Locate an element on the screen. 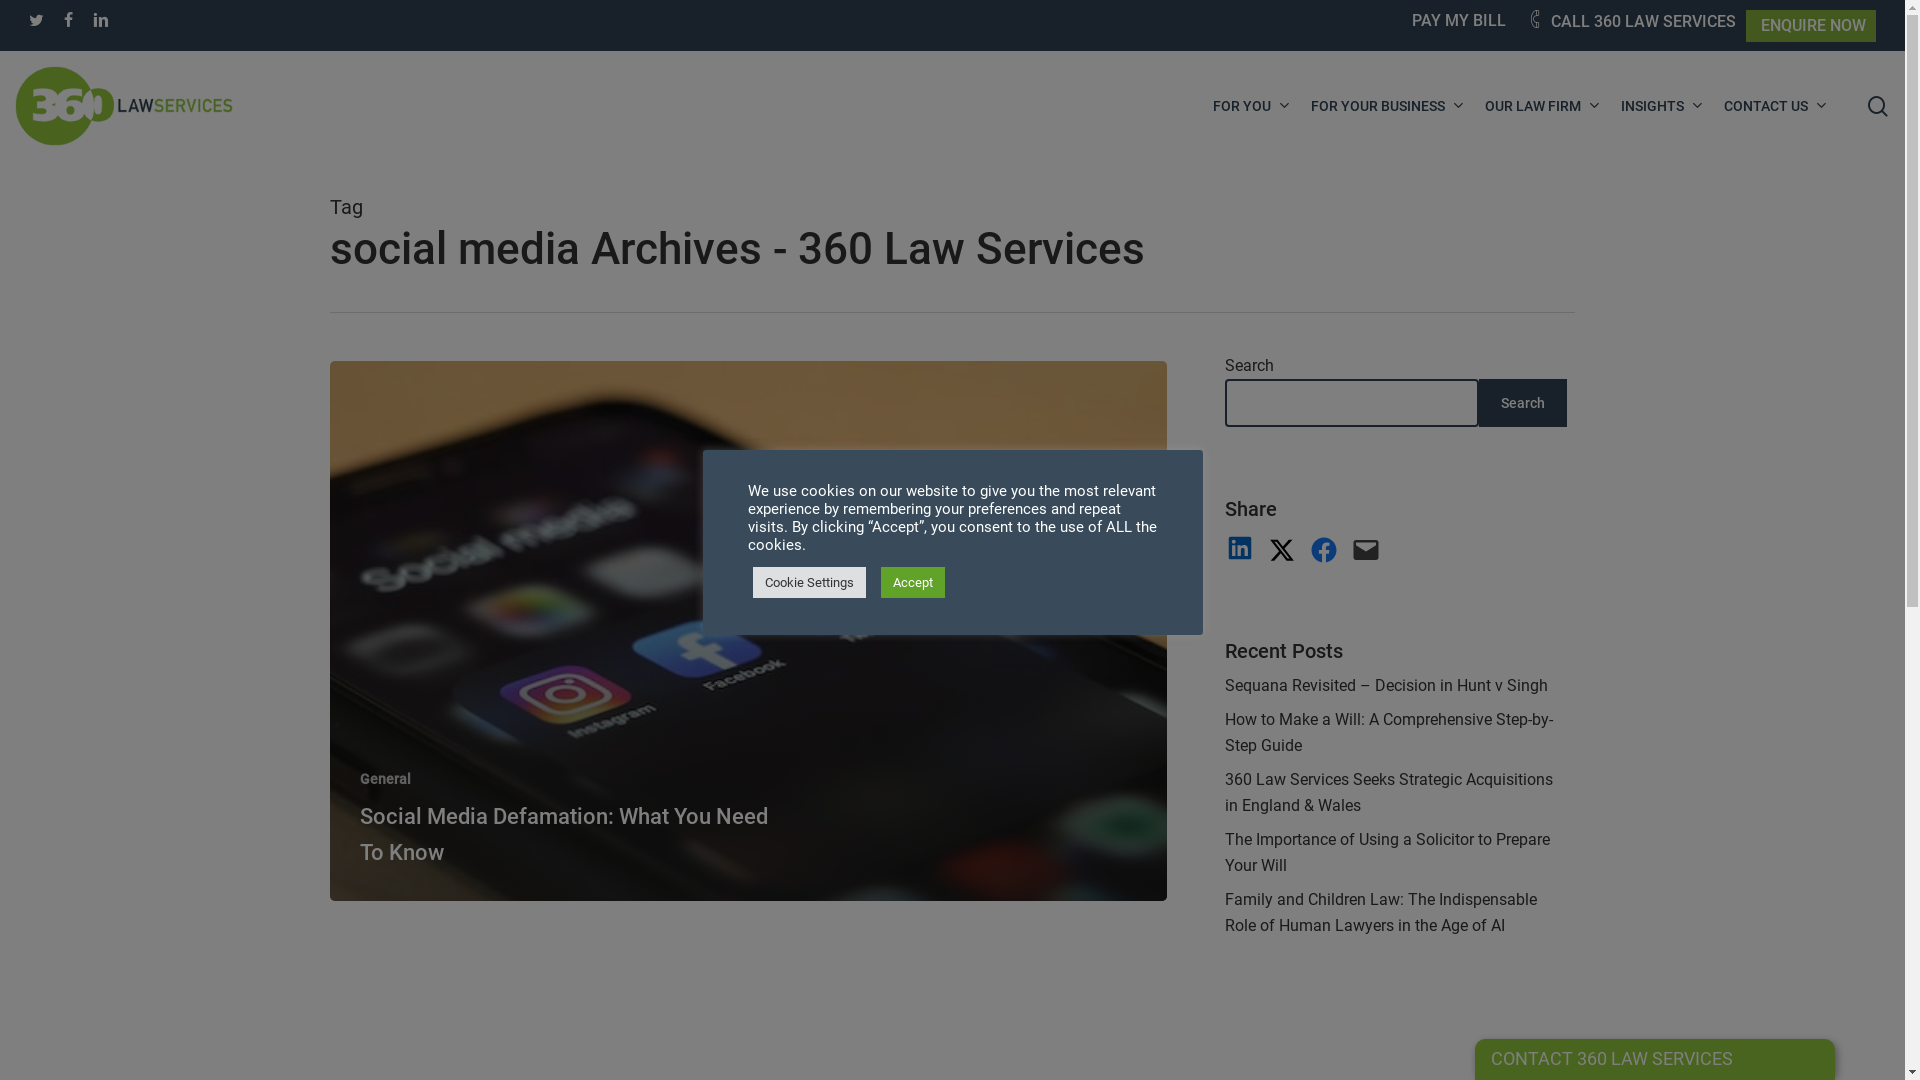 This screenshot has height=1080, width=1920. CONTACT 360 LAW SERVICES is located at coordinates (1612, 1058).